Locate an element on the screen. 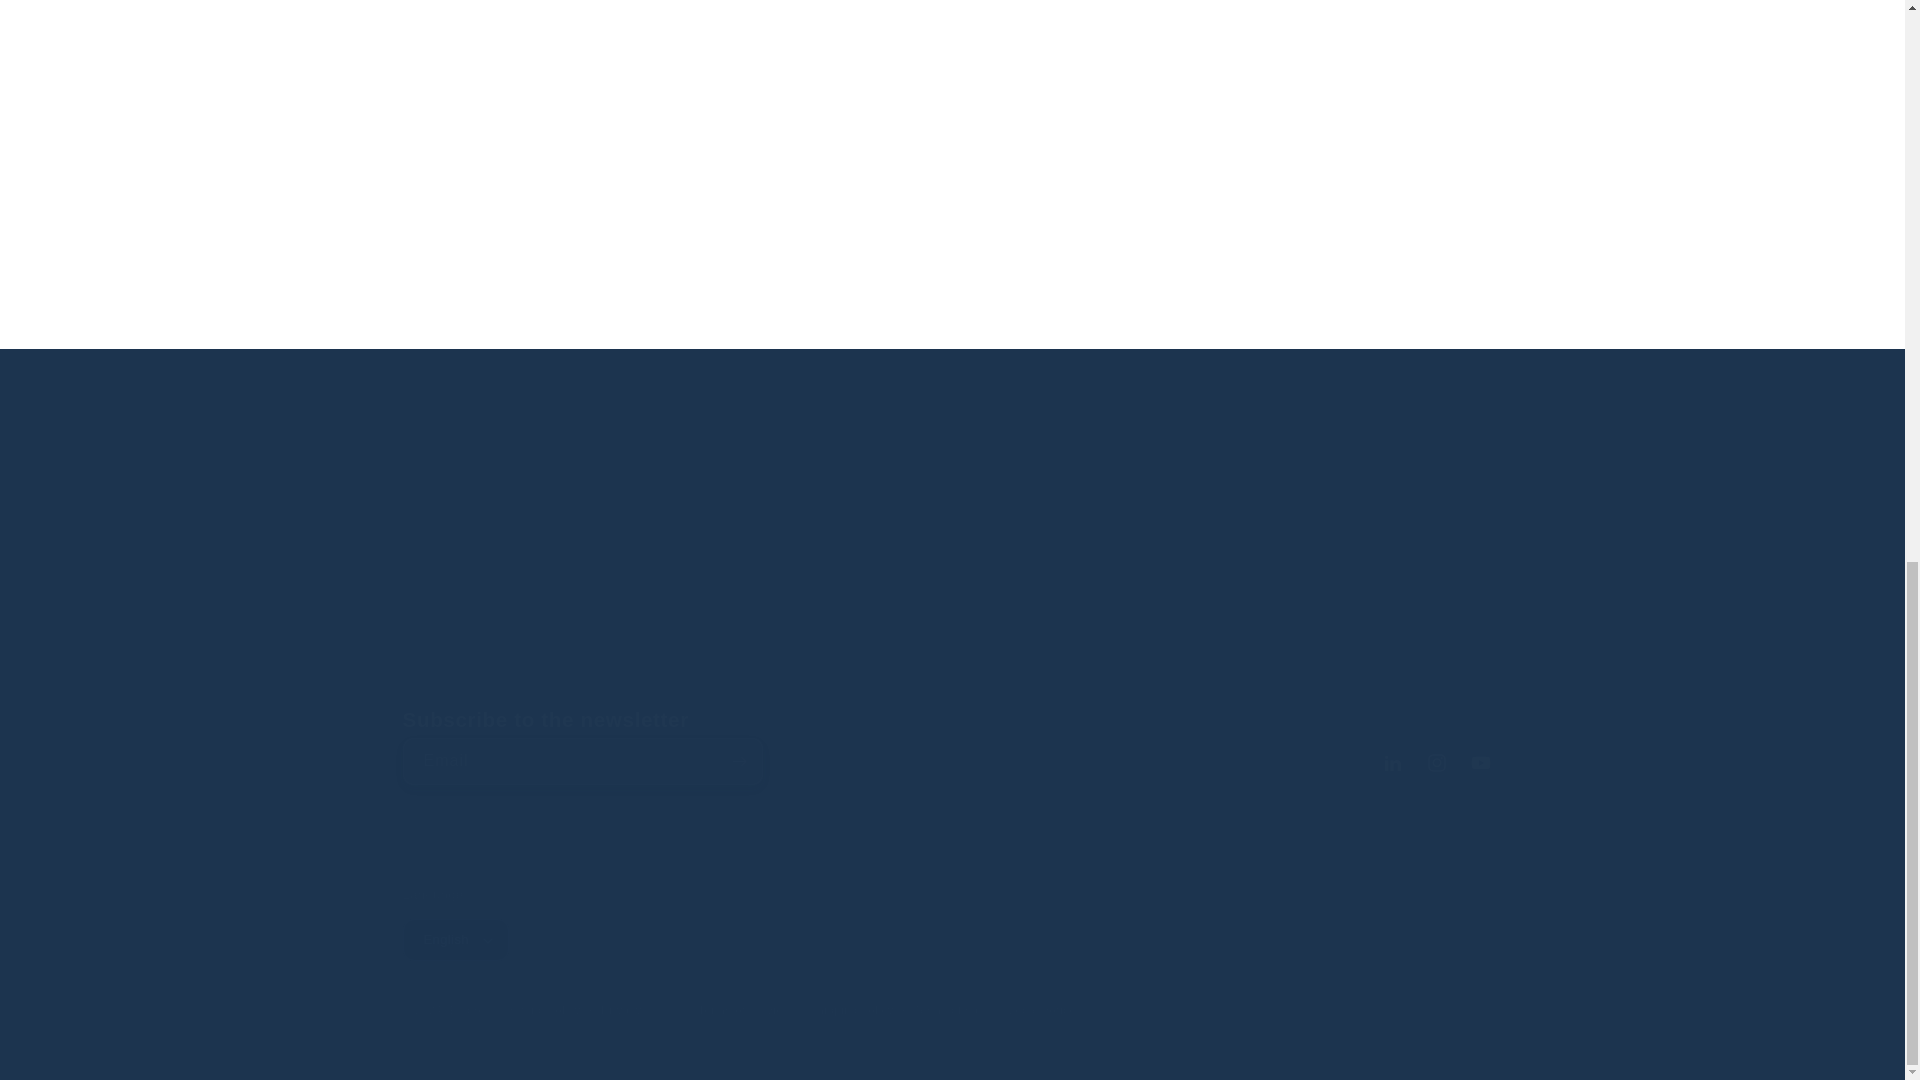 This screenshot has width=1920, height=1080. Defense is located at coordinates (508, 304).